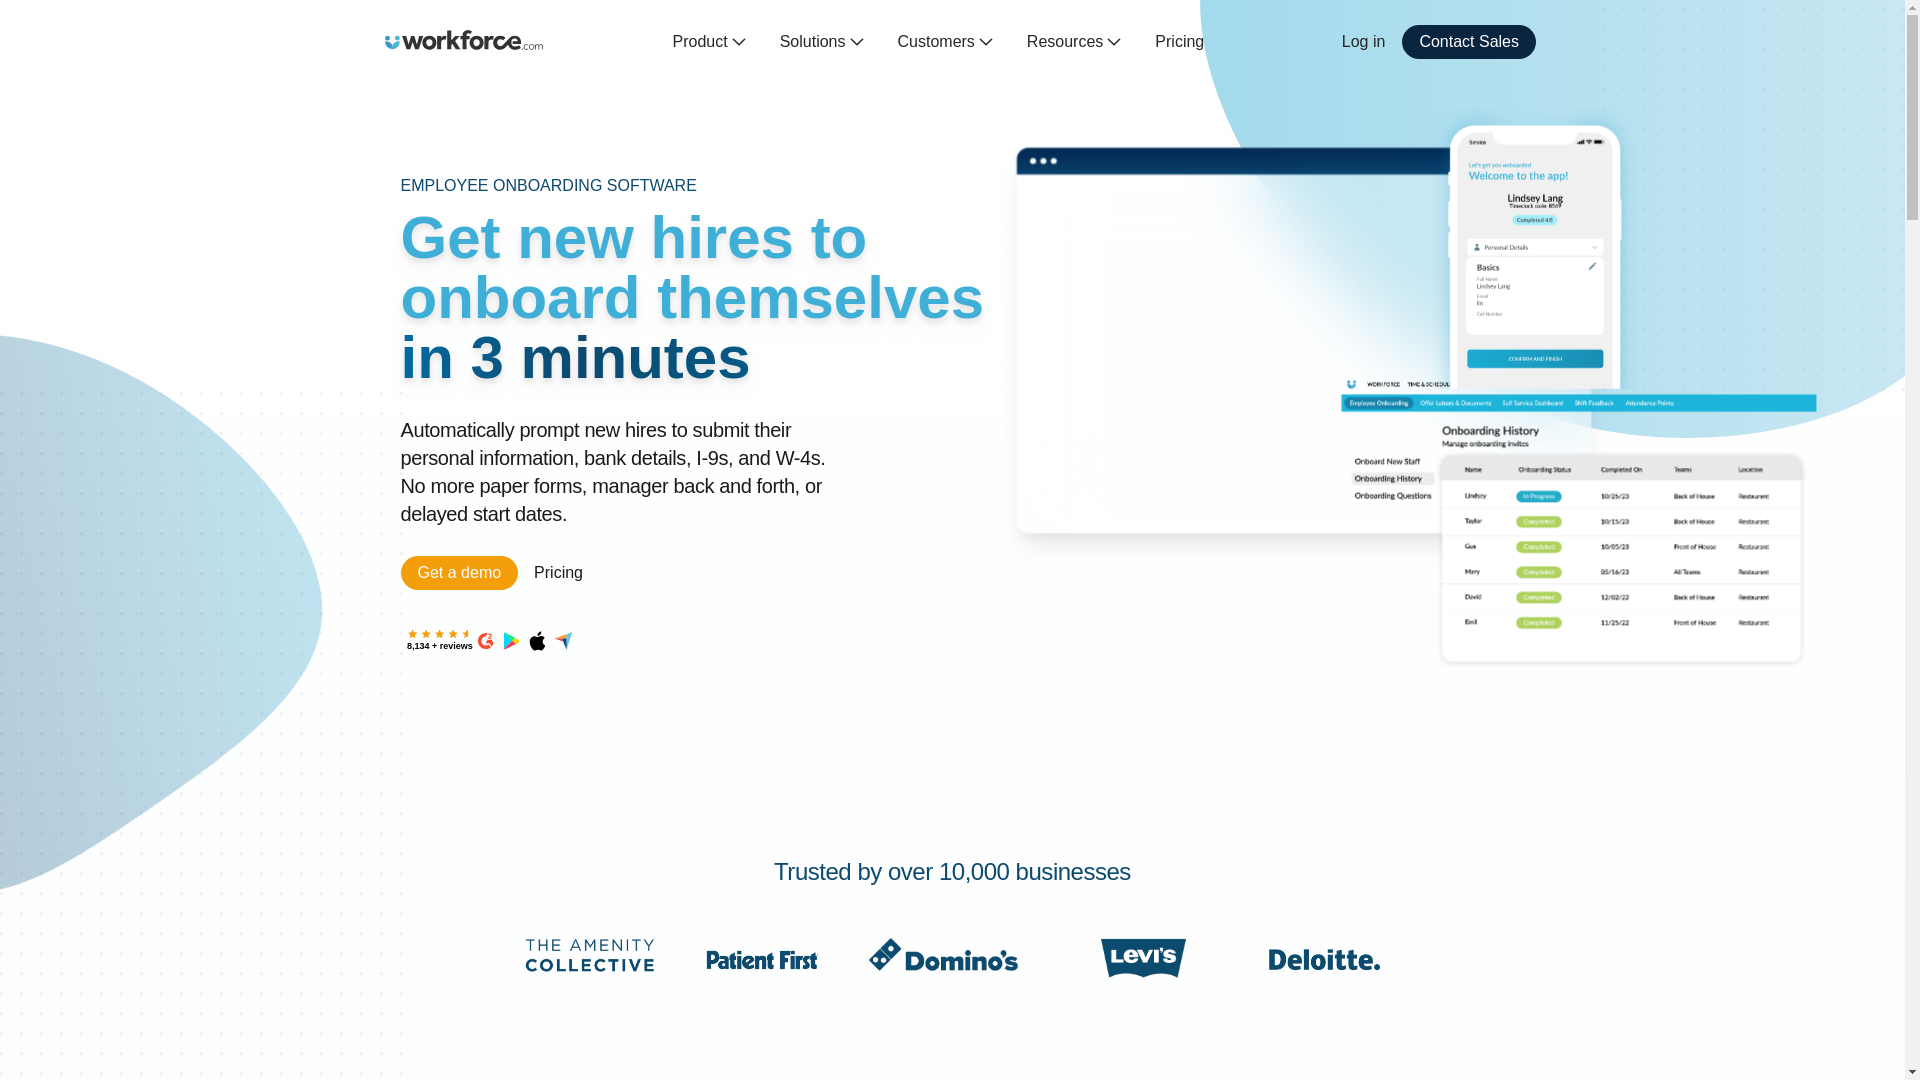 The image size is (1920, 1080). What do you see at coordinates (464, 40) in the screenshot?
I see `Workforce.com` at bounding box center [464, 40].